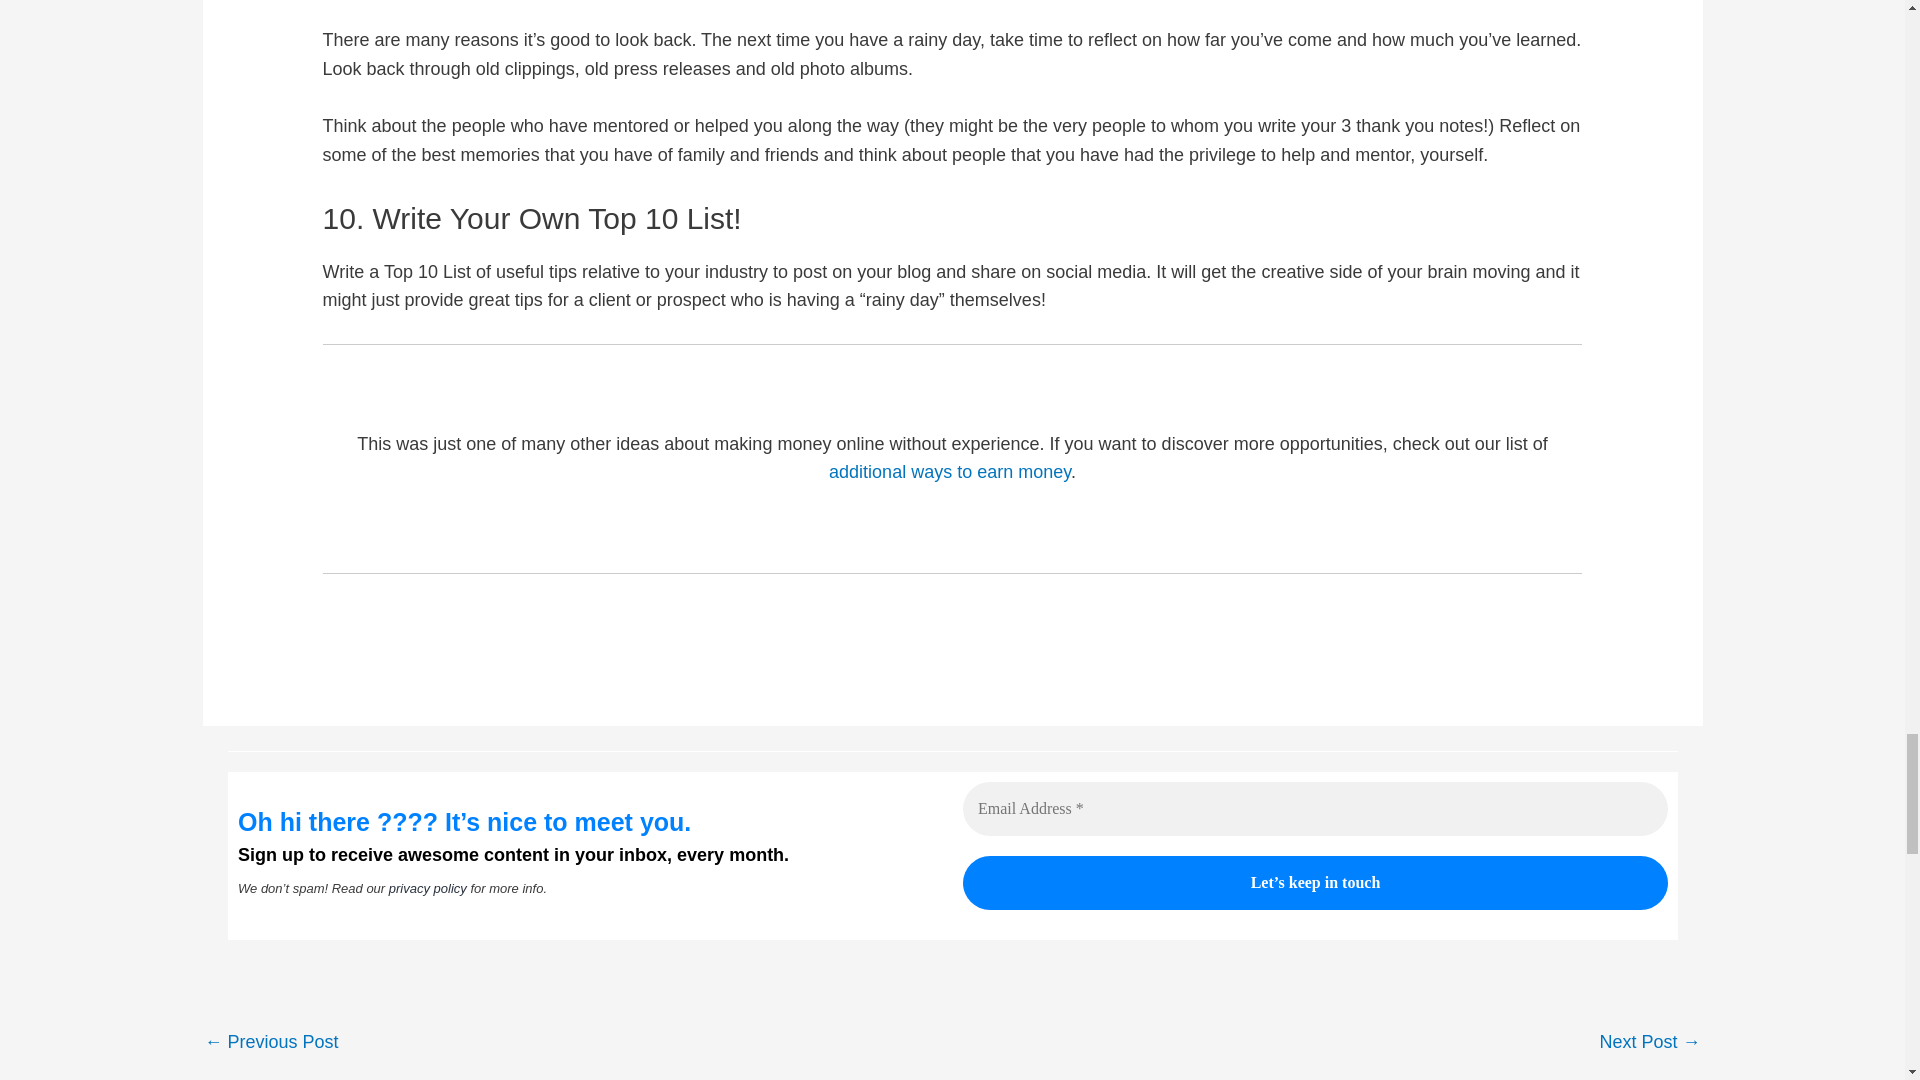 This screenshot has width=1920, height=1080. What do you see at coordinates (1314, 808) in the screenshot?
I see `Email Address` at bounding box center [1314, 808].